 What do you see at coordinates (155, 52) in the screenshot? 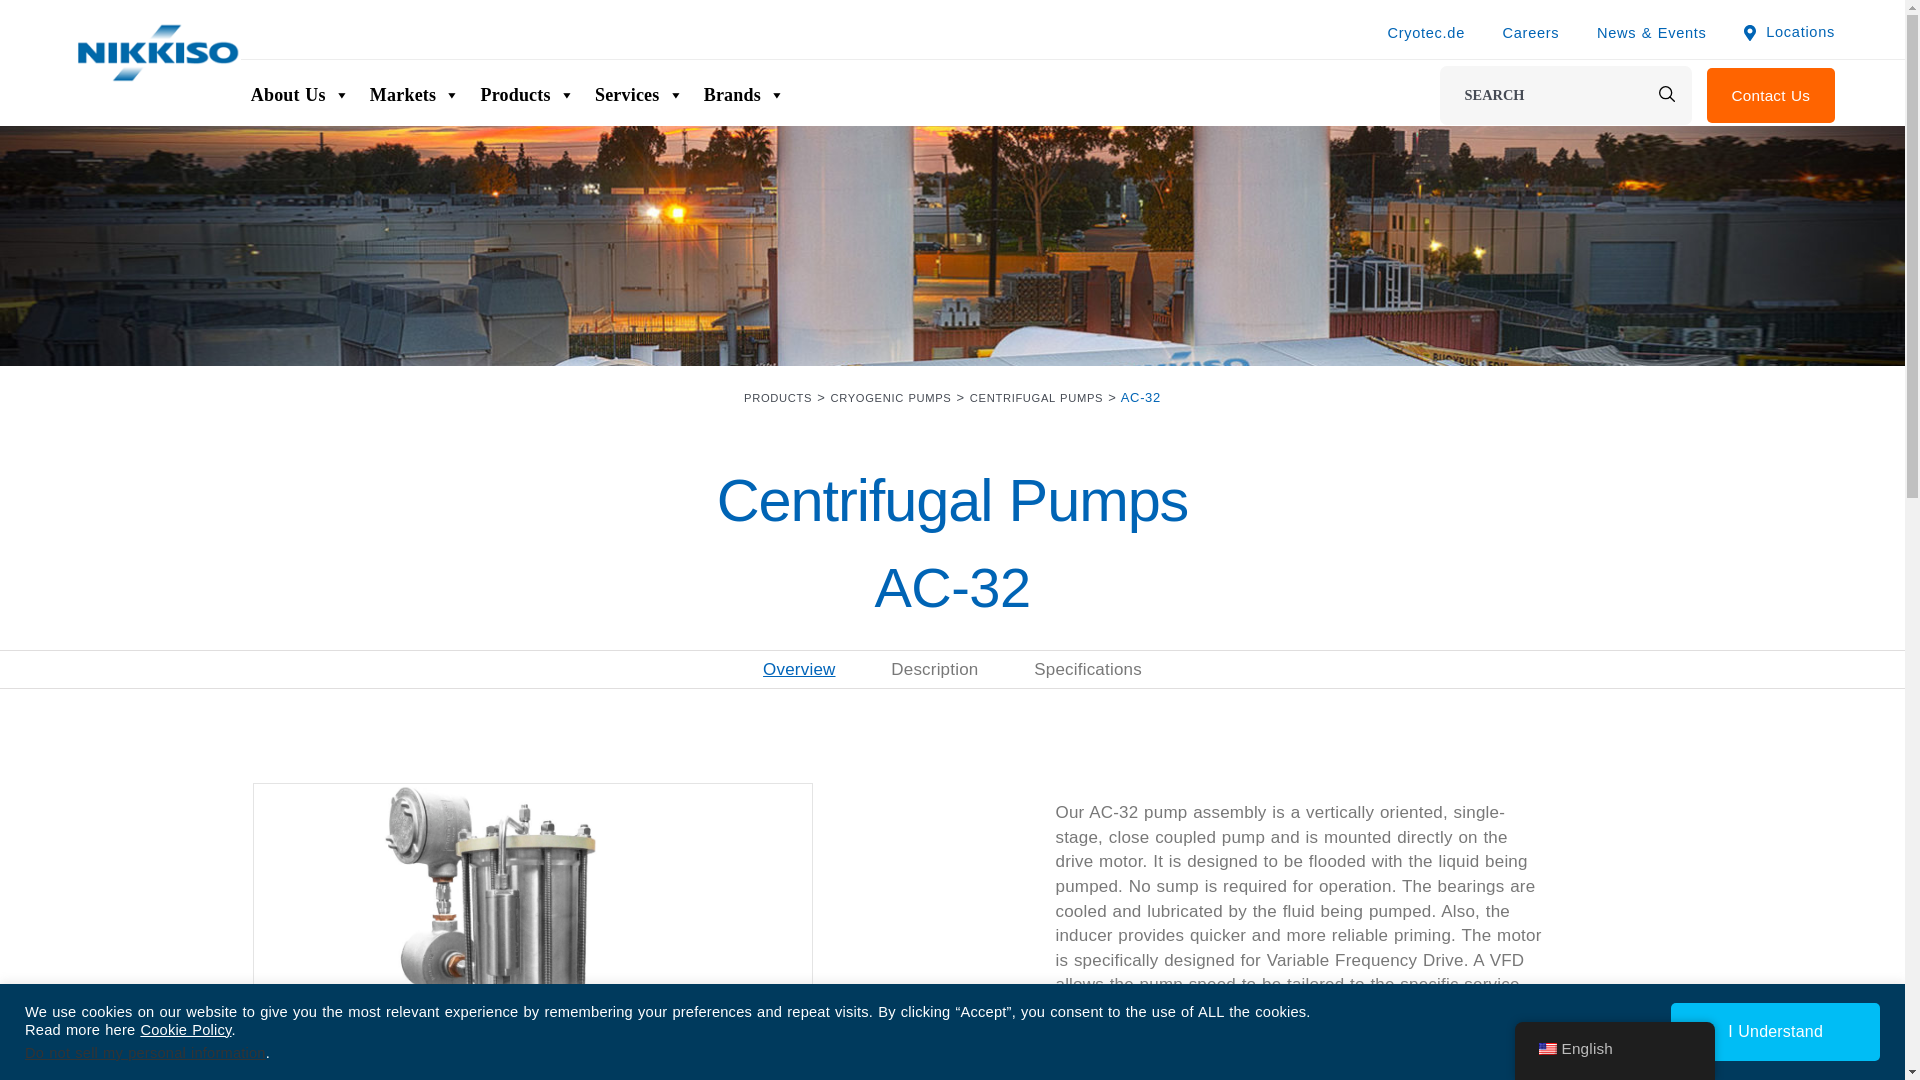
I see `Nikkiso` at bounding box center [155, 52].